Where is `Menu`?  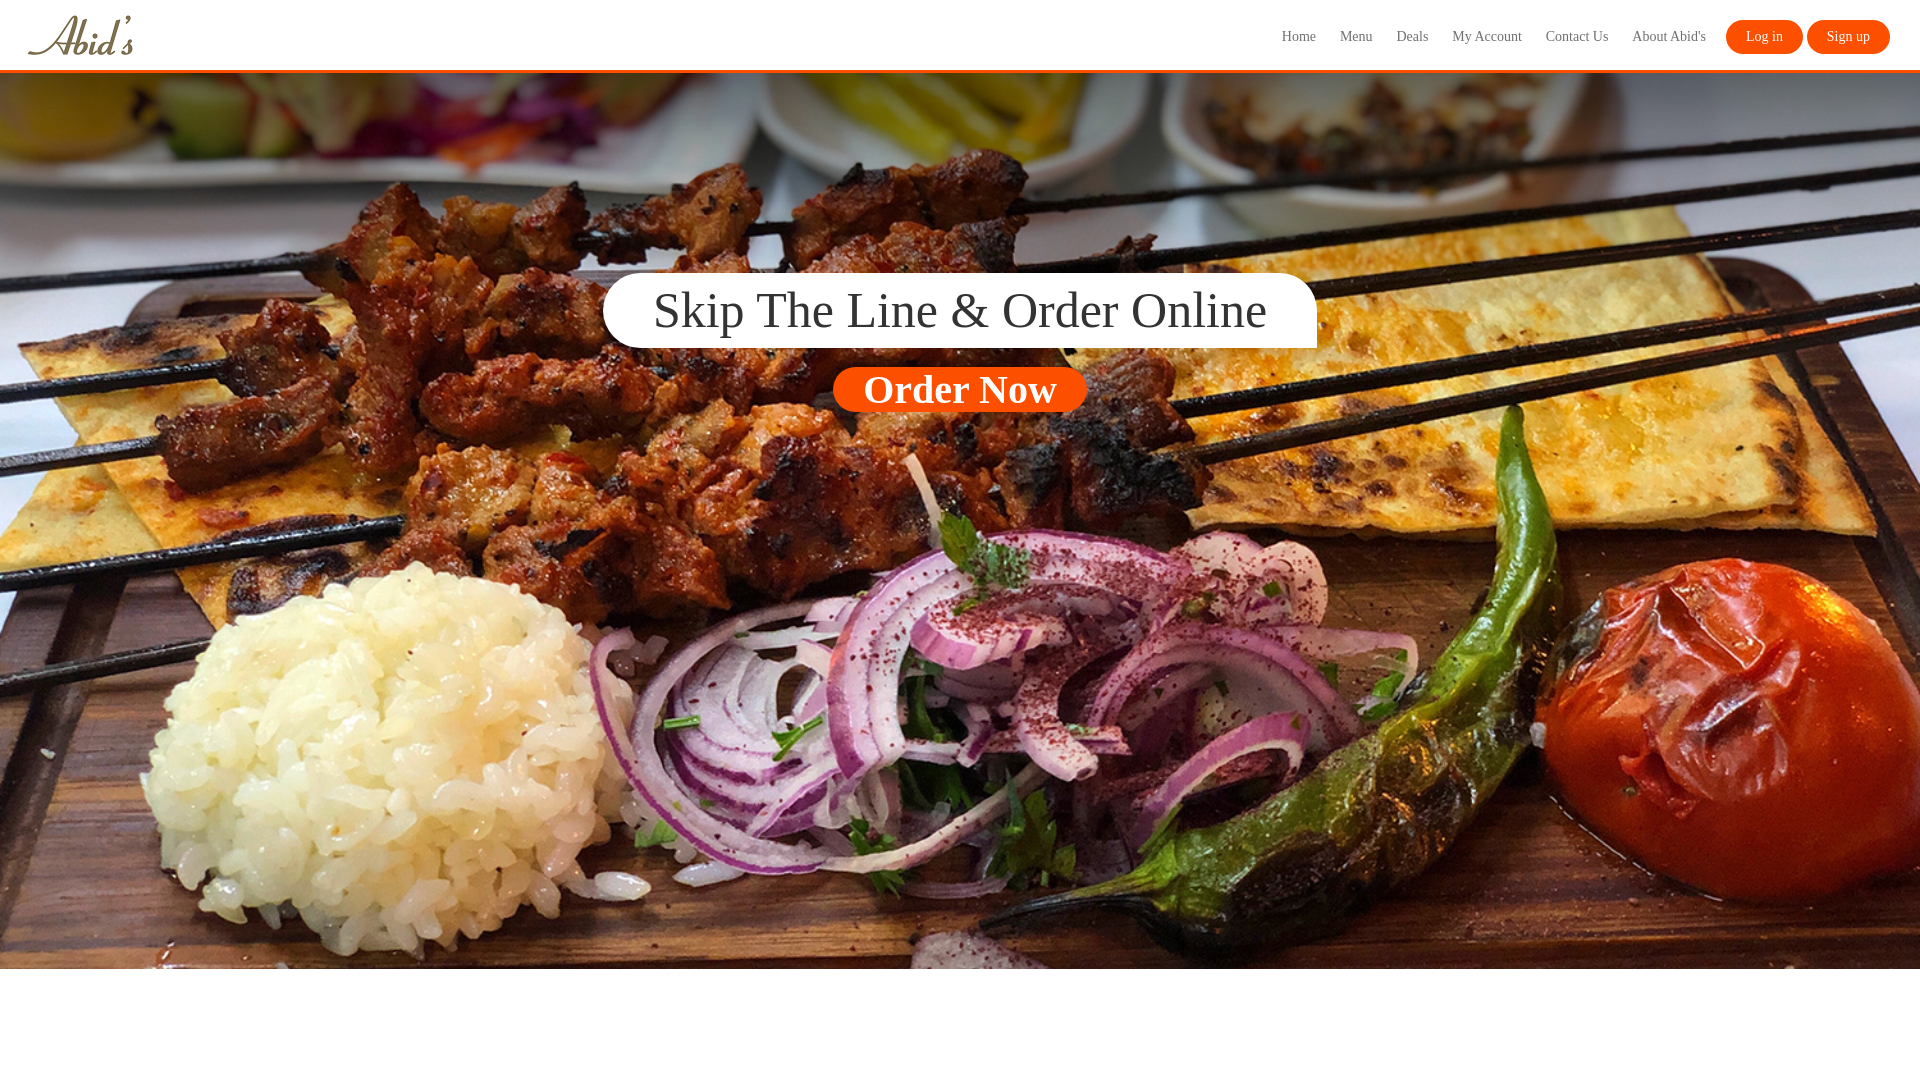 Menu is located at coordinates (1356, 37).